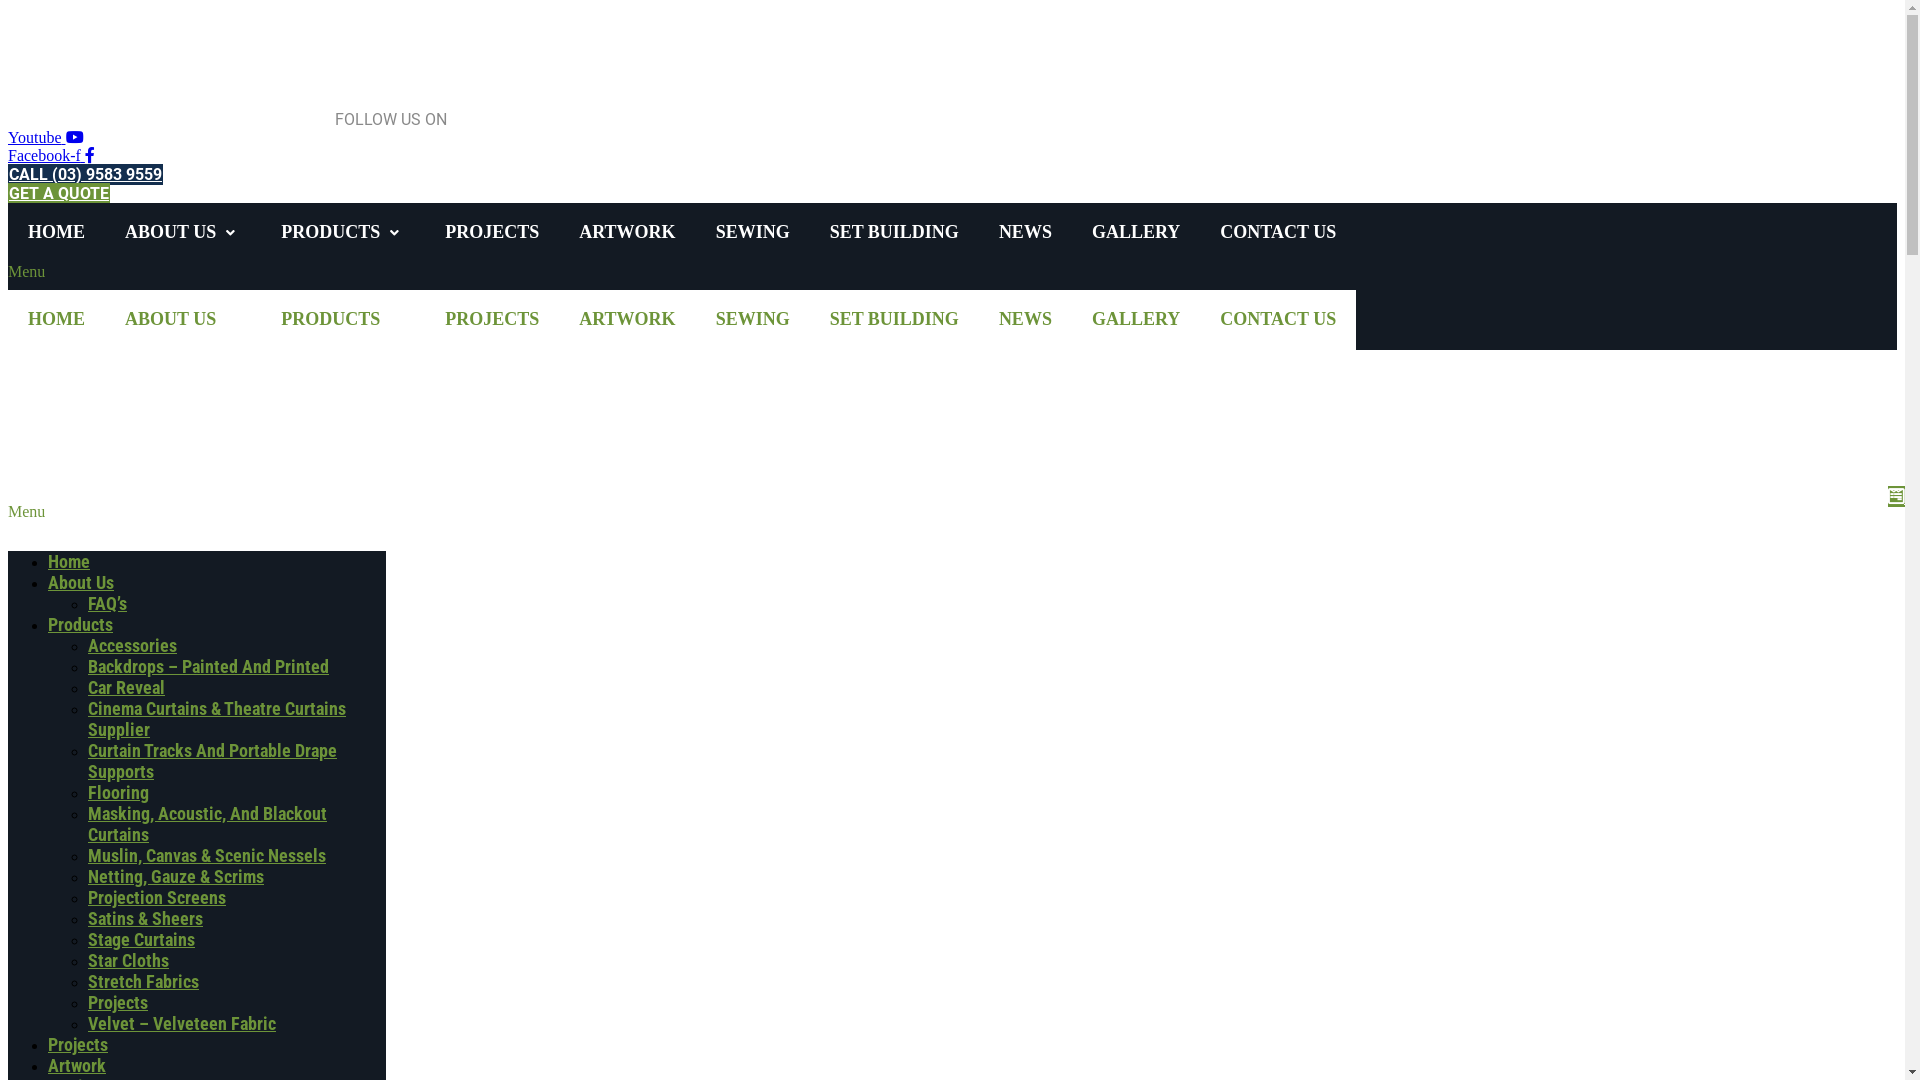 The image size is (1920, 1080). I want to click on Projects, so click(78, 1044).